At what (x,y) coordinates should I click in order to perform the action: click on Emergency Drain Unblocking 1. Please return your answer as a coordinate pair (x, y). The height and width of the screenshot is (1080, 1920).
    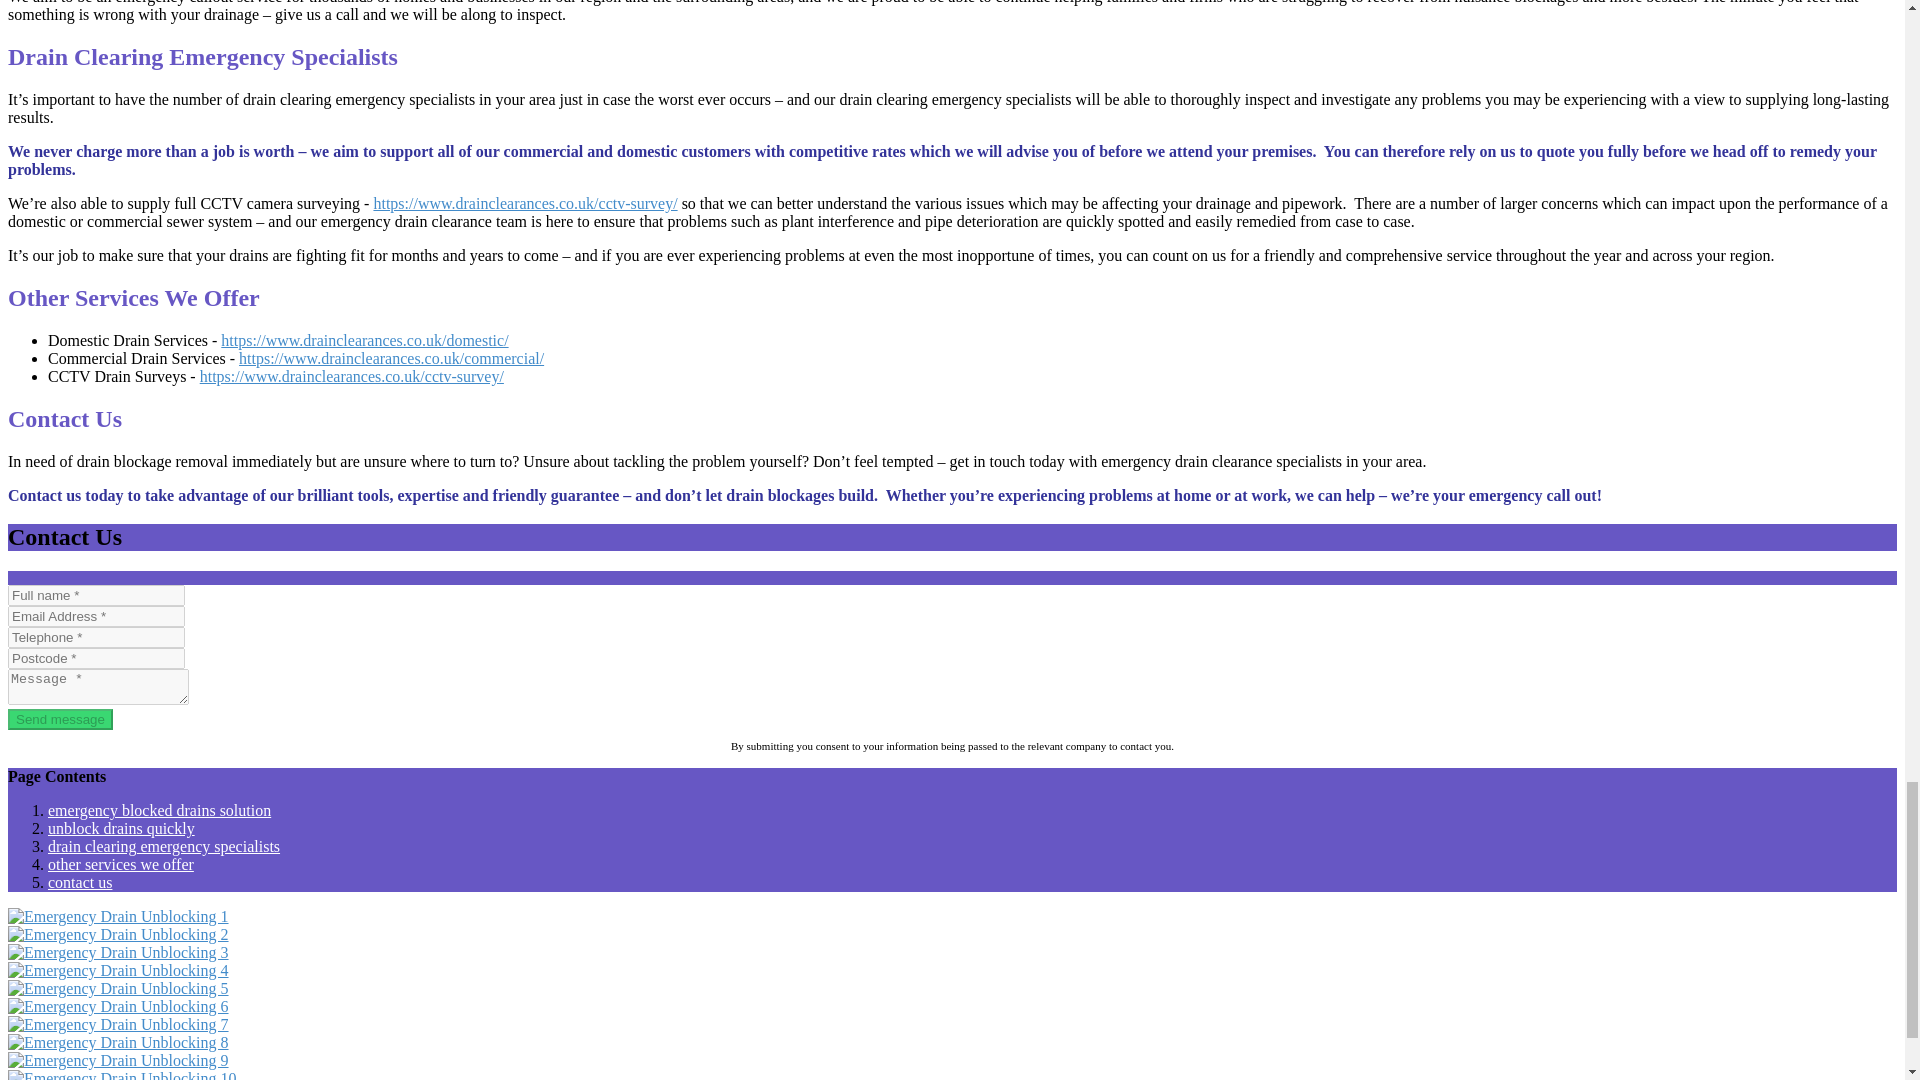
    Looking at the image, I should click on (118, 916).